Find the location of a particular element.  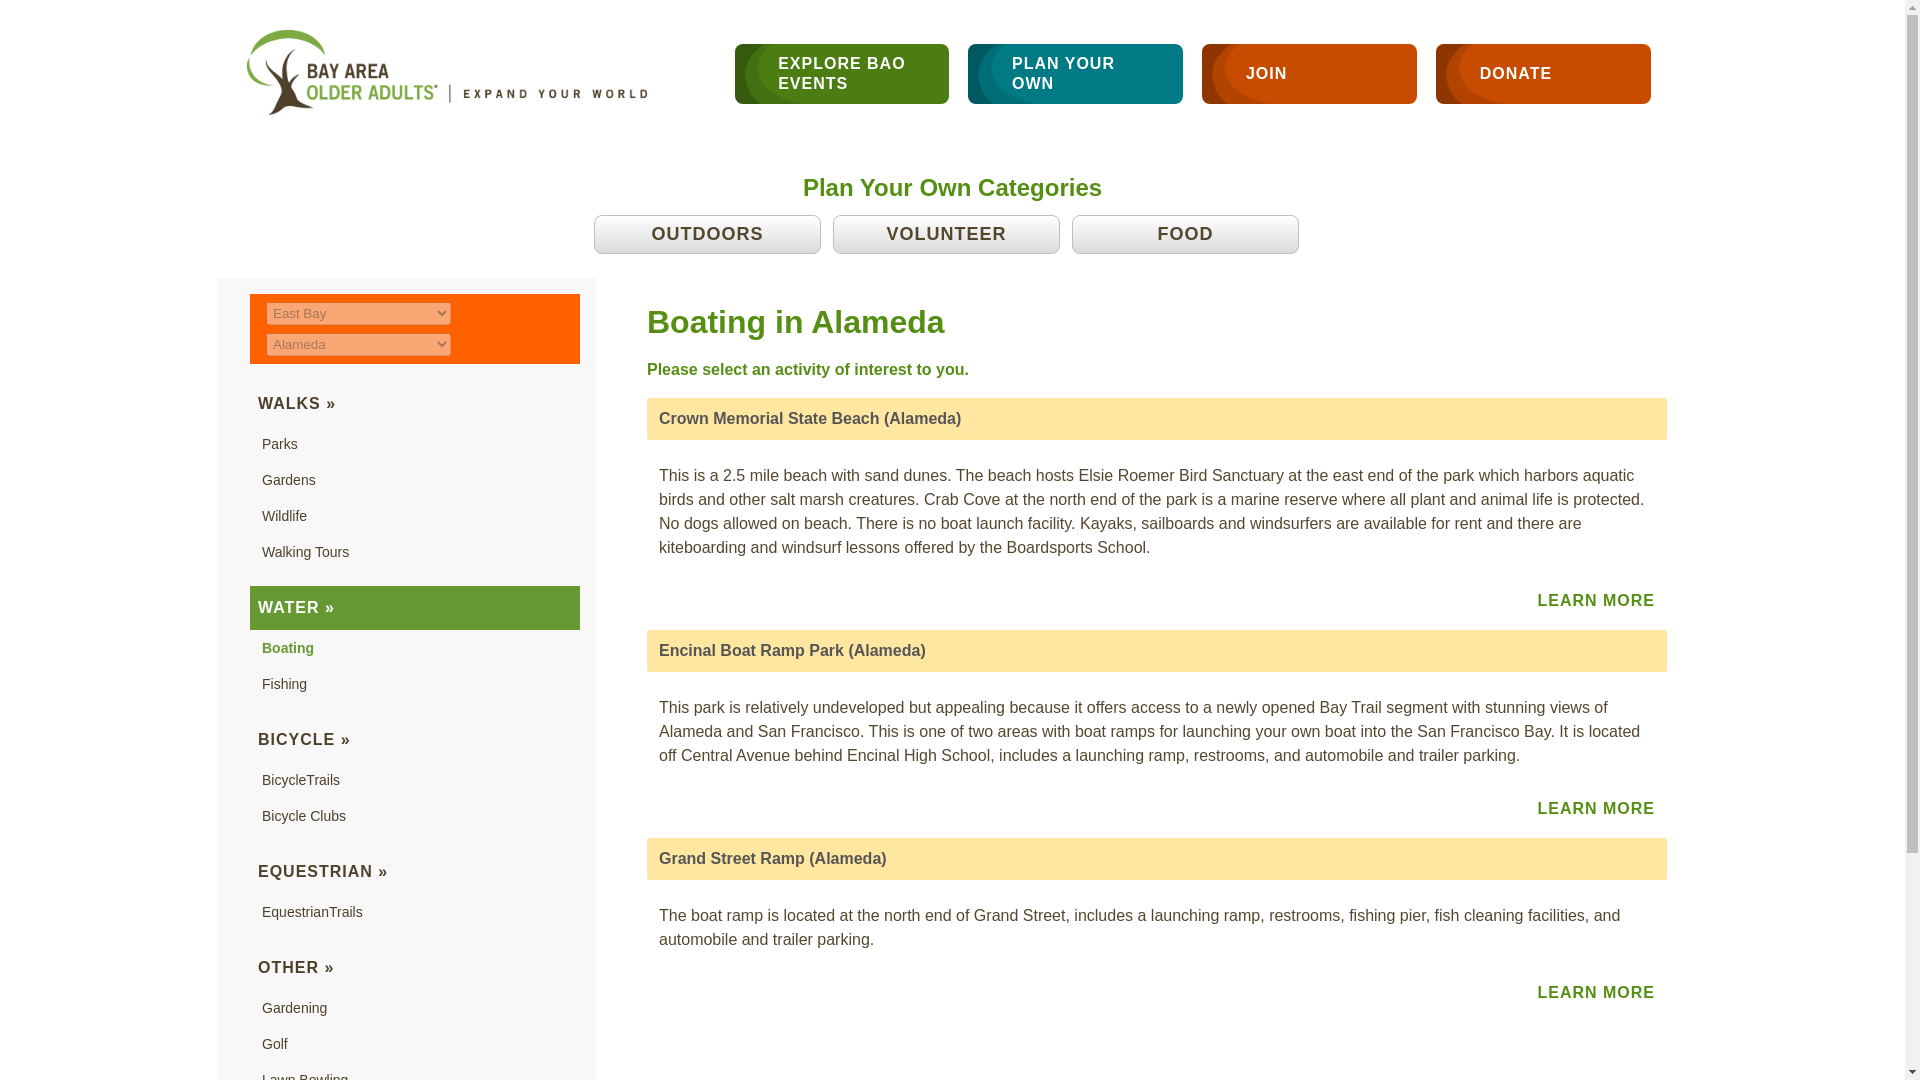

Gardens is located at coordinates (288, 480).